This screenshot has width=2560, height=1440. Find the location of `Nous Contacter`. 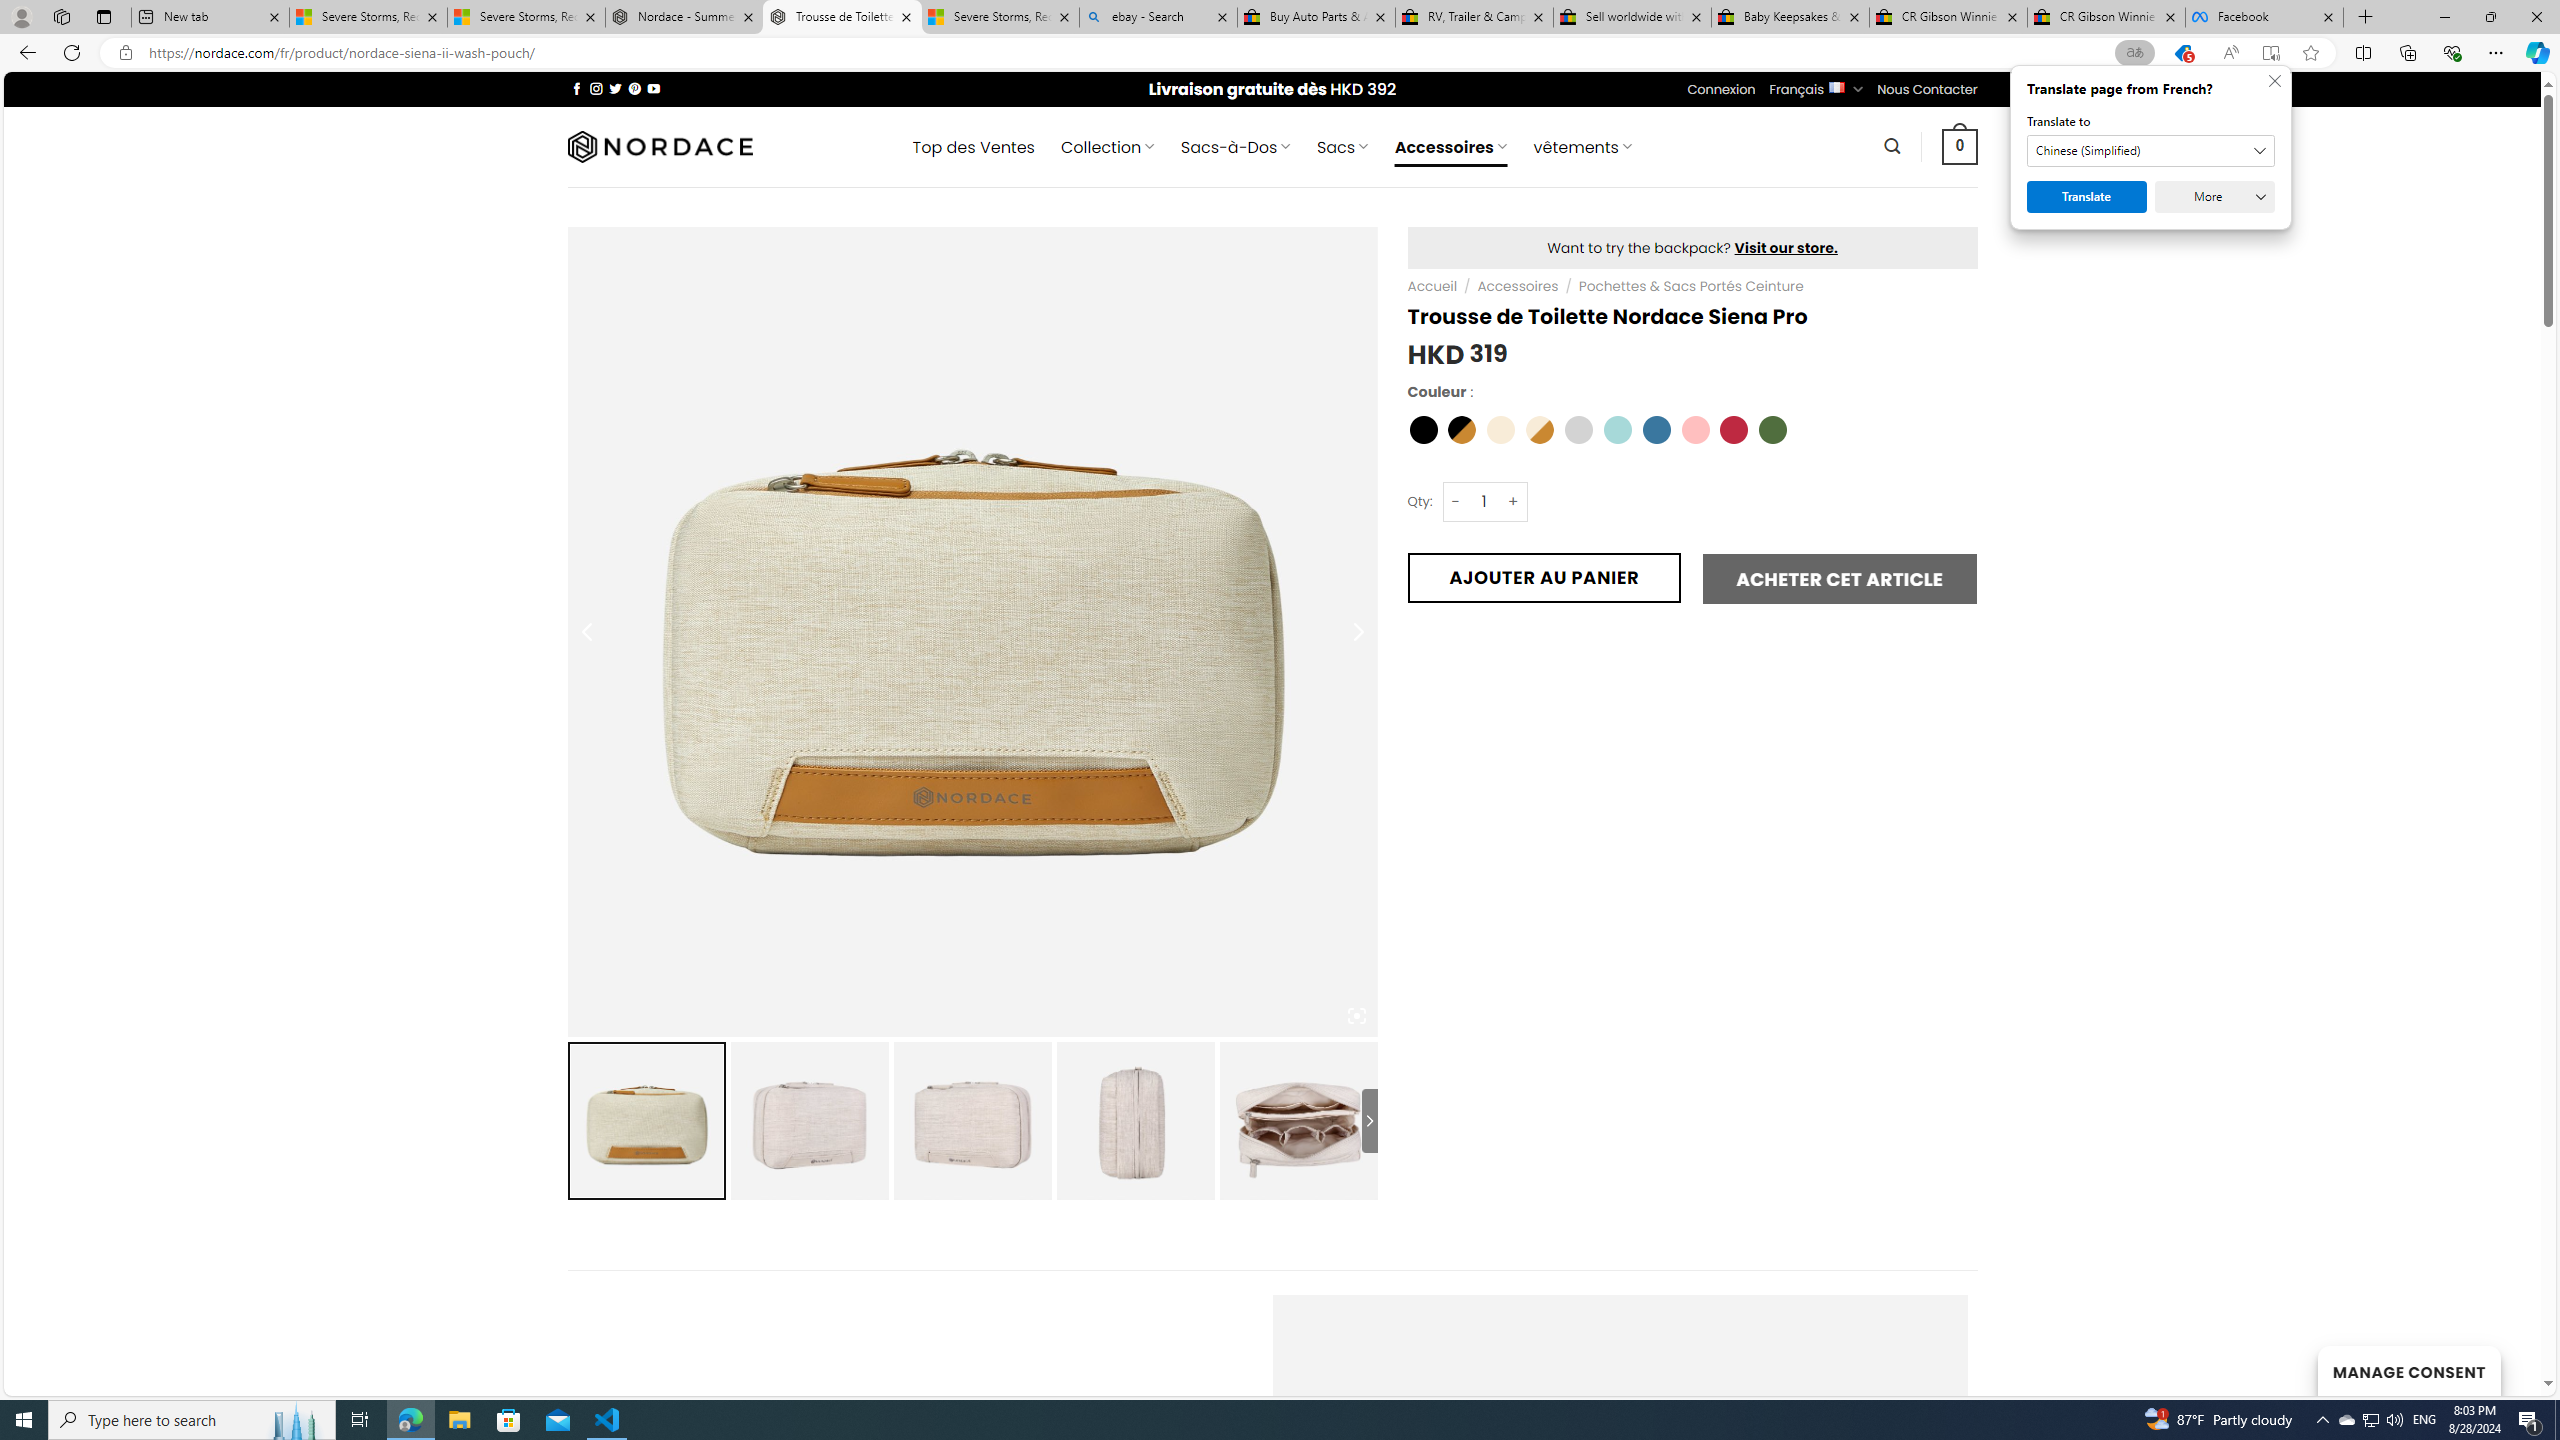

Nous Contacter is located at coordinates (1927, 90).